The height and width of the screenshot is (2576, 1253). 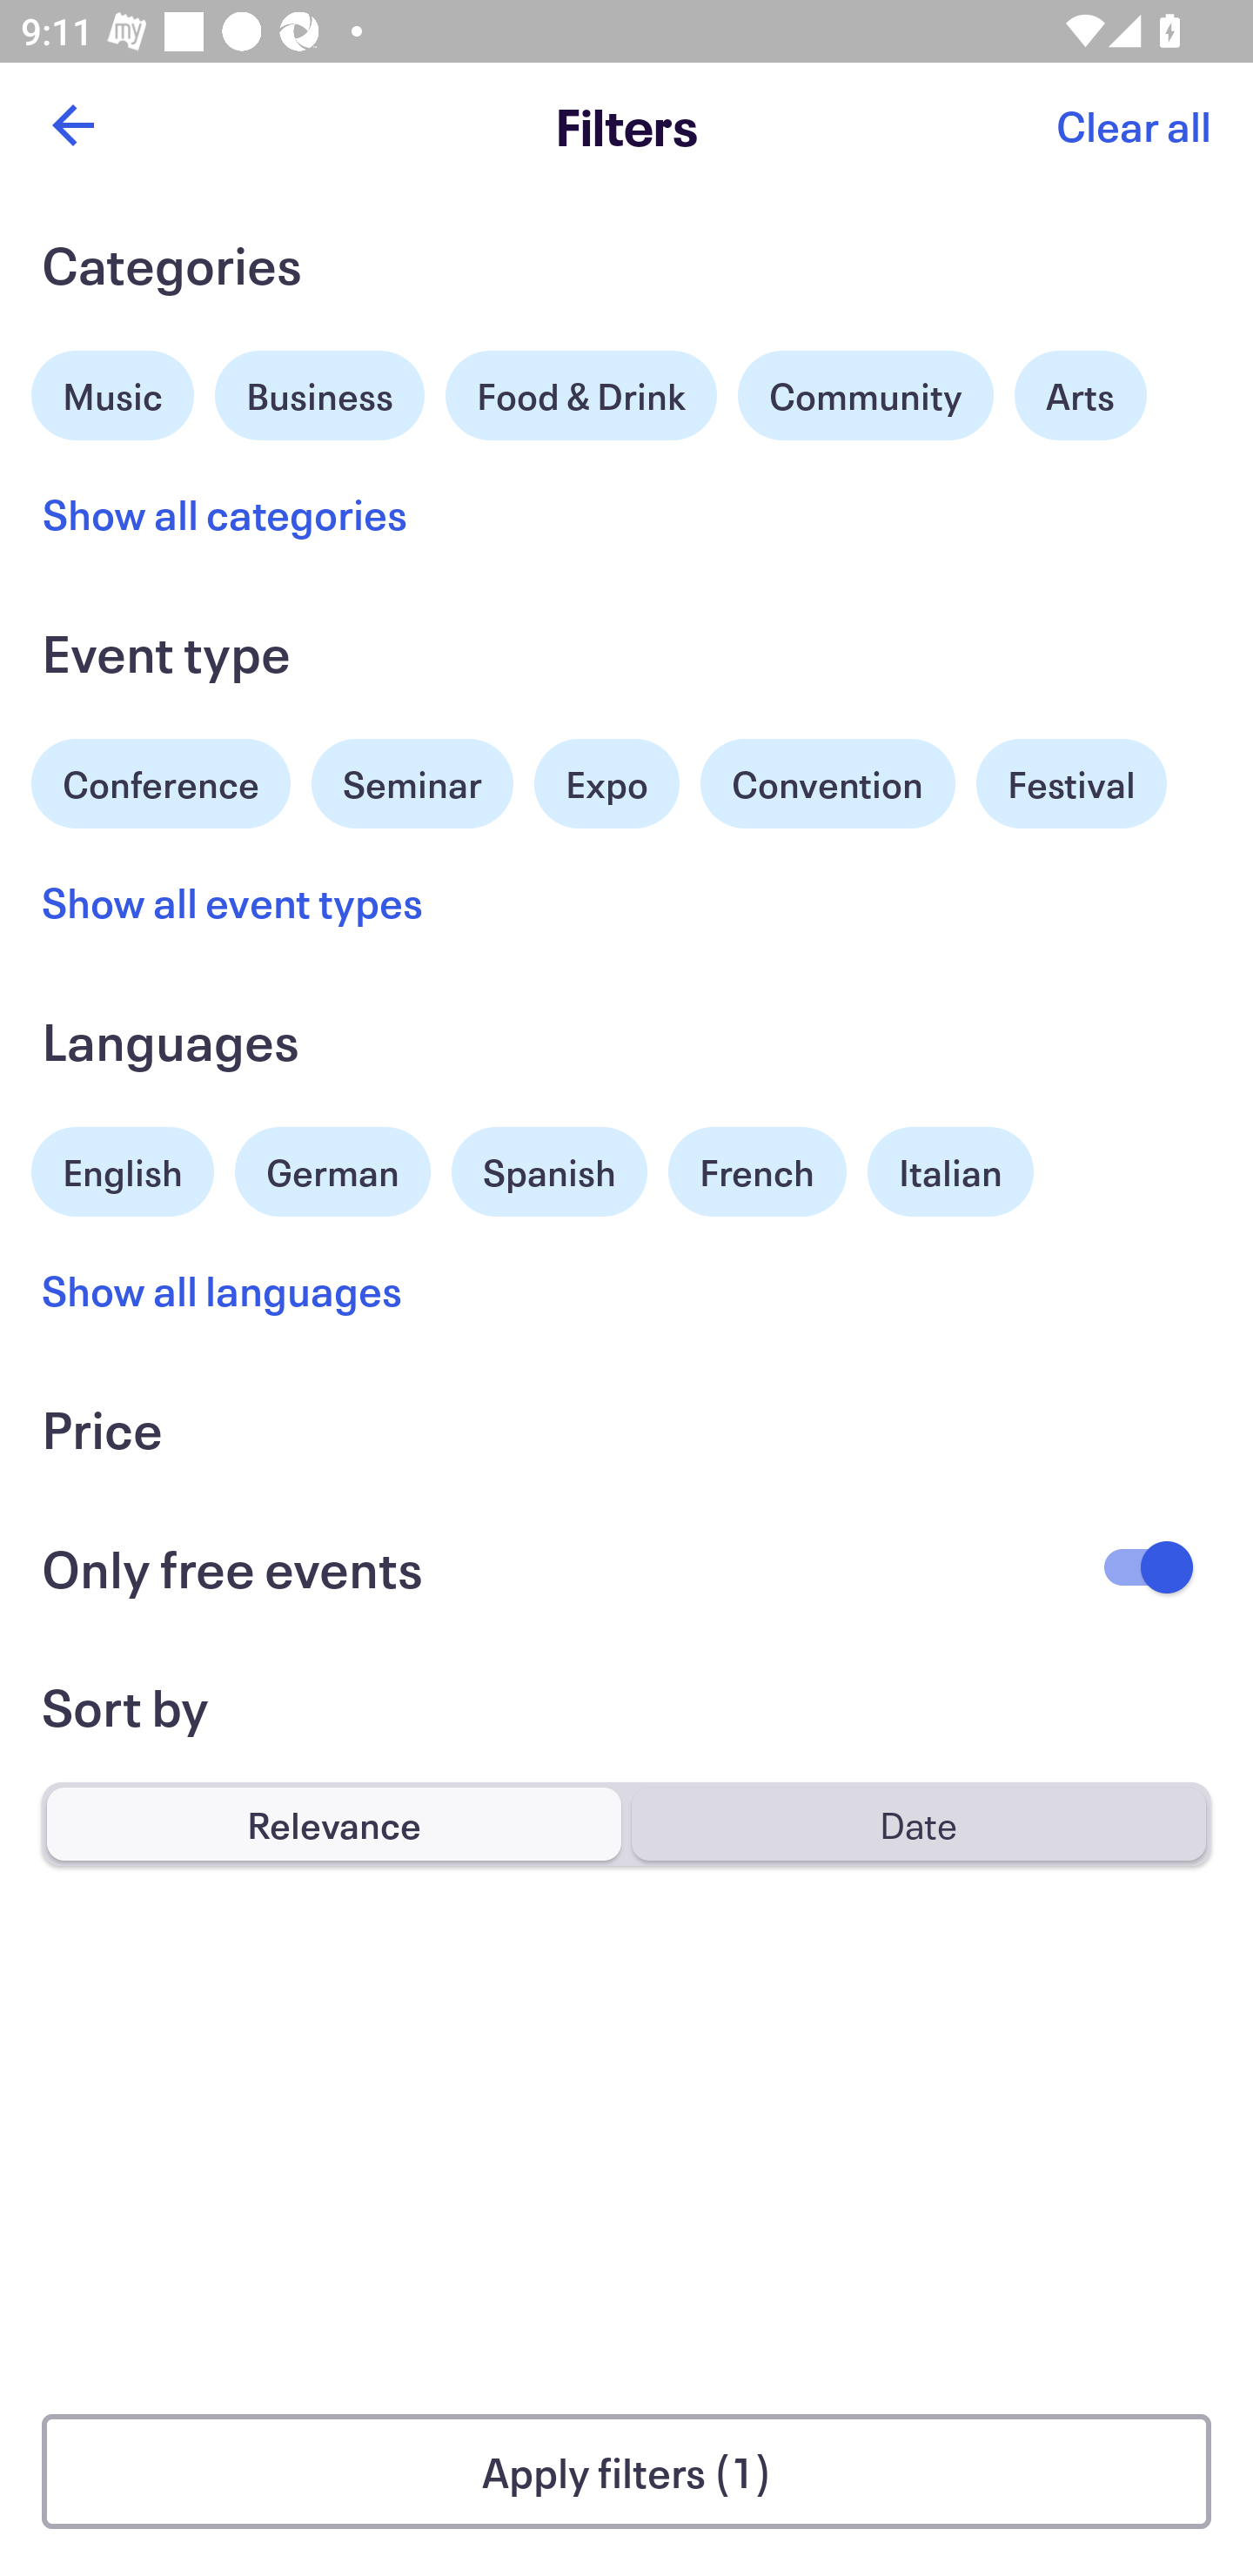 What do you see at coordinates (1070, 783) in the screenshot?
I see `Festival` at bounding box center [1070, 783].